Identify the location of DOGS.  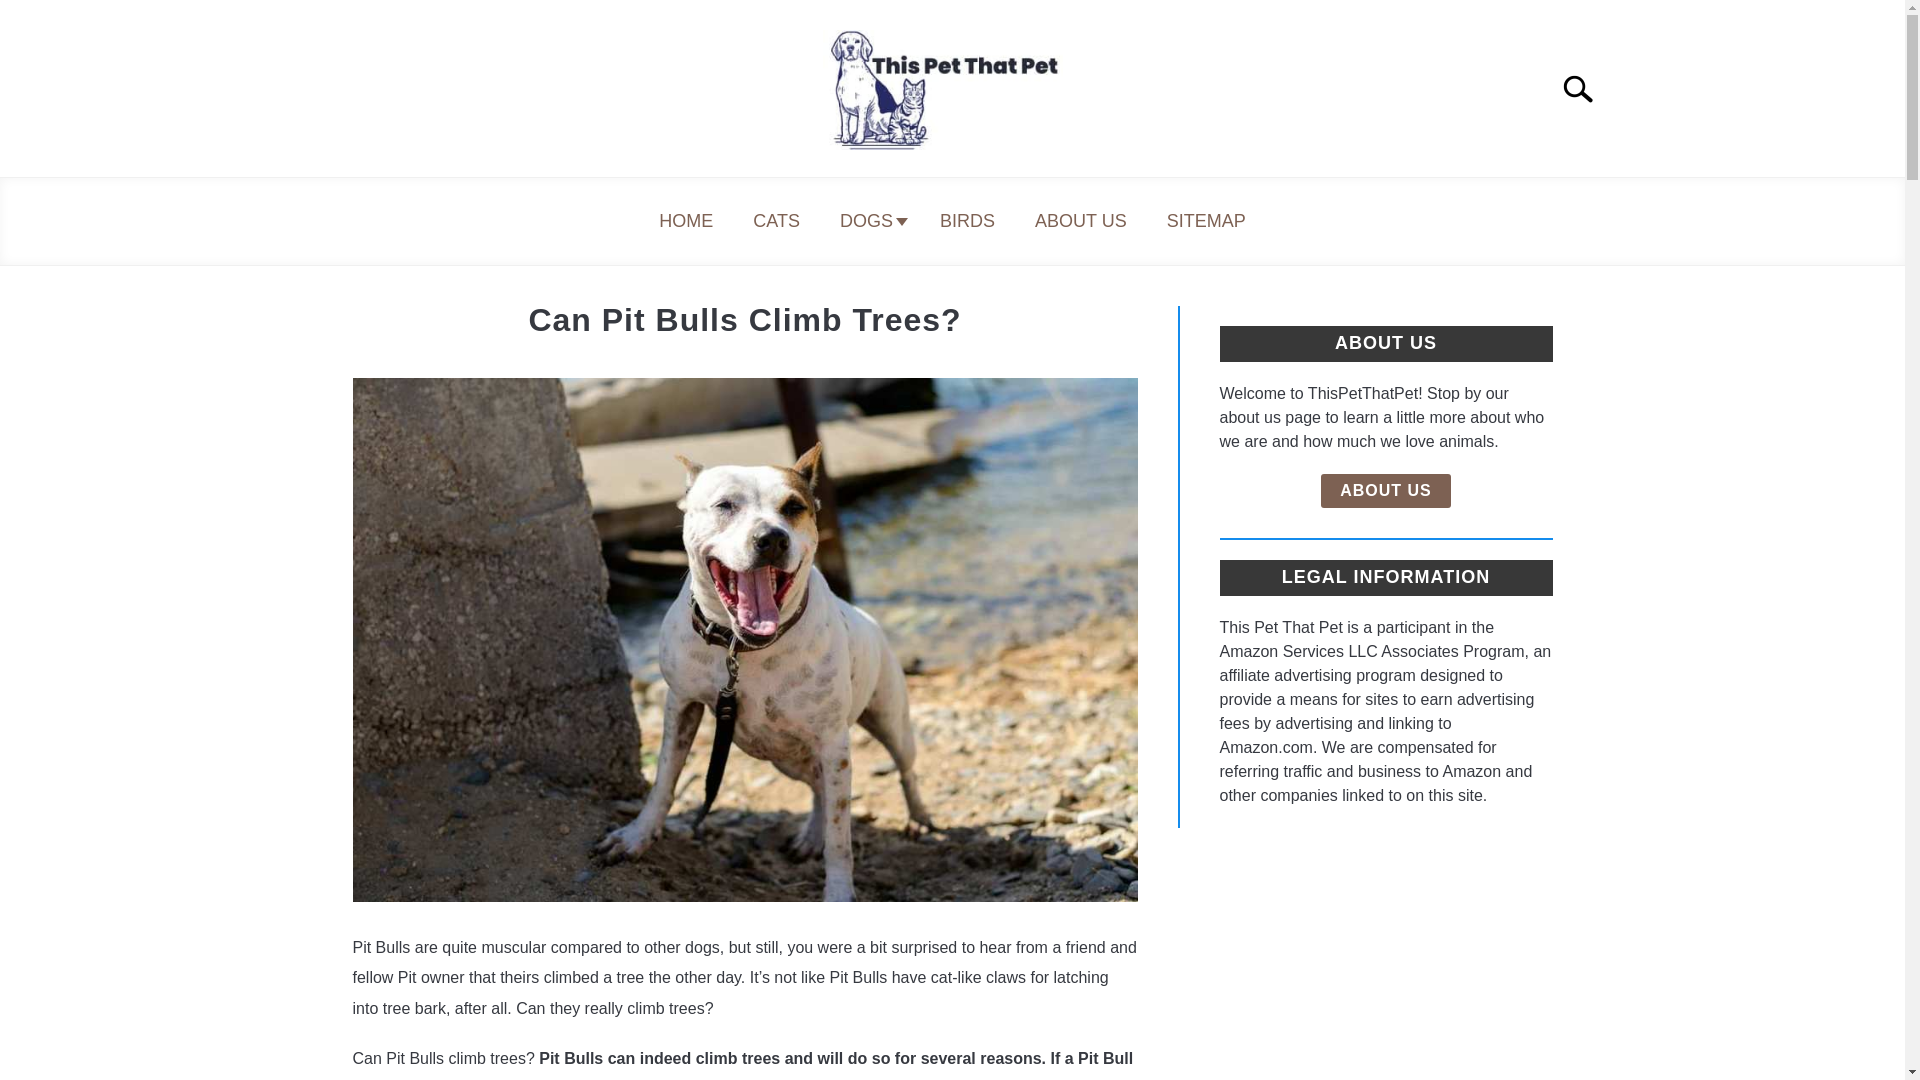
(869, 221).